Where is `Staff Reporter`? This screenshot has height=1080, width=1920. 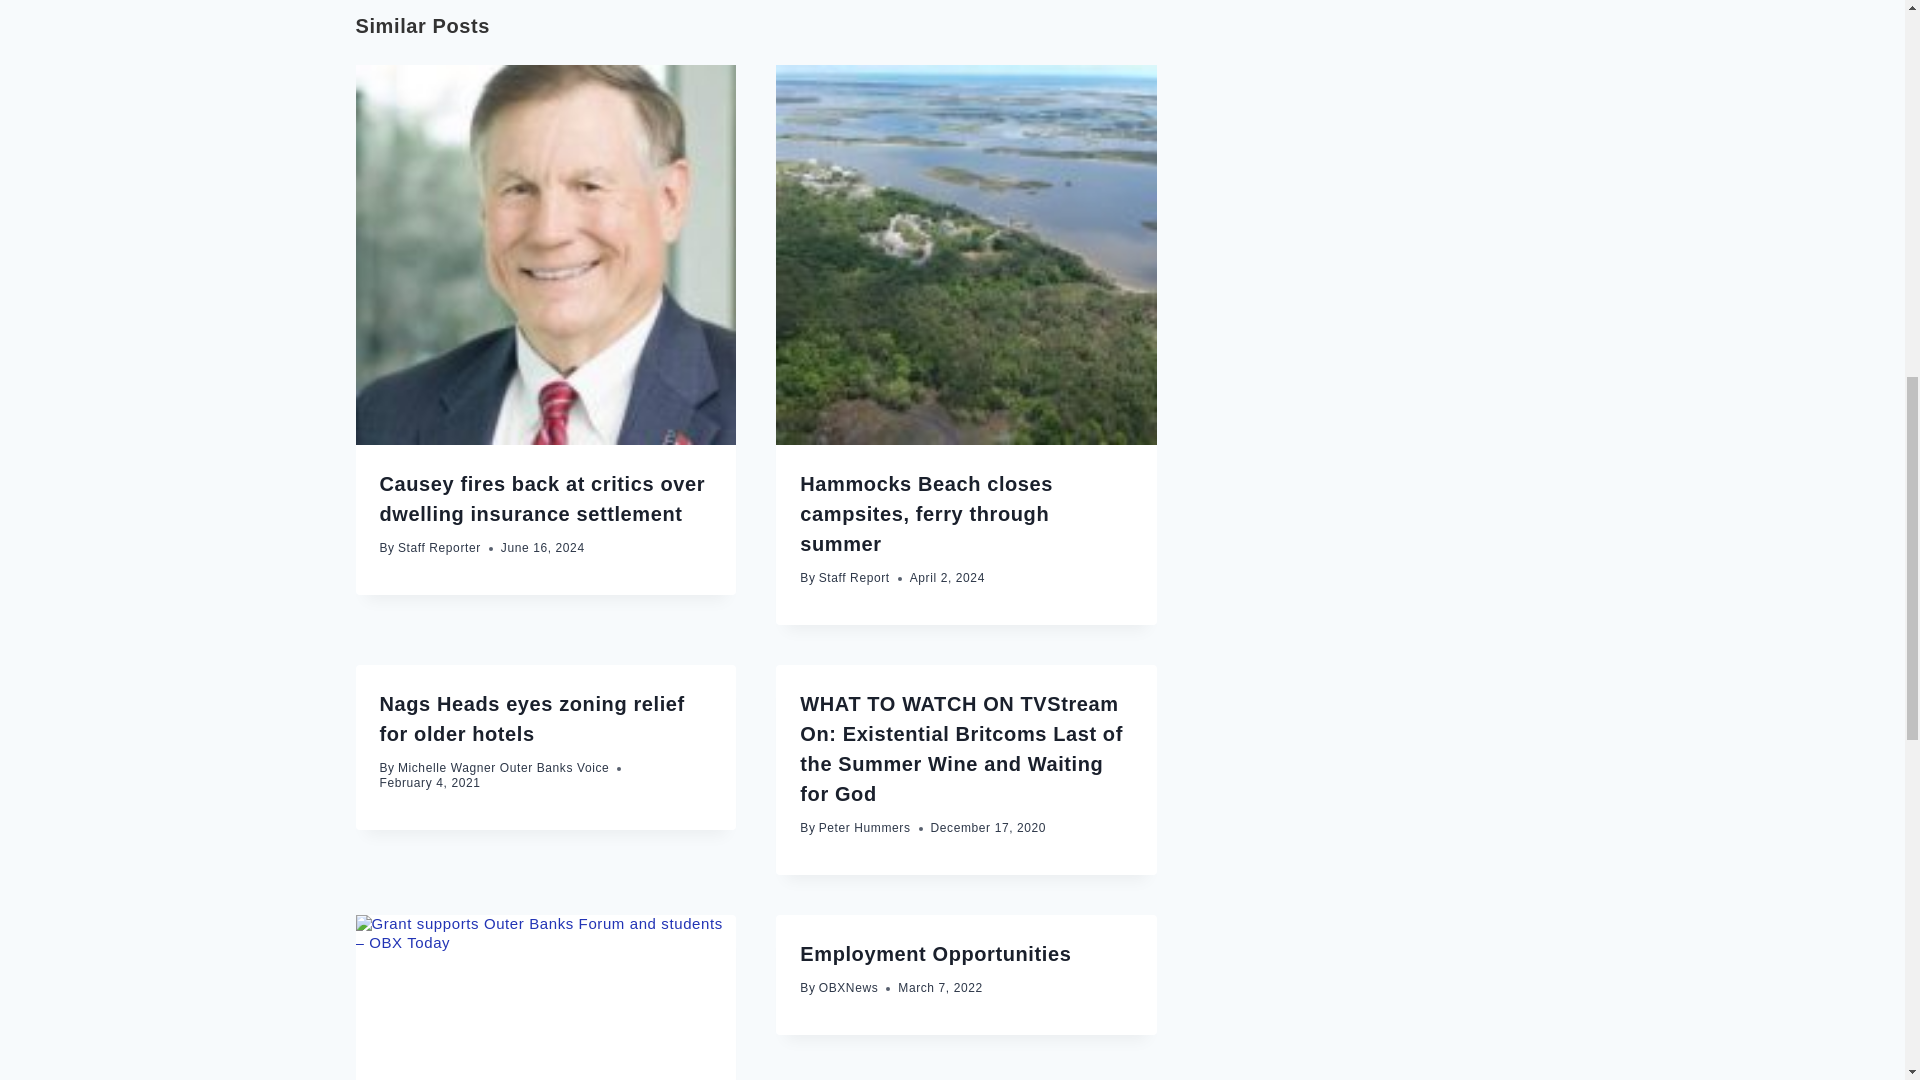 Staff Reporter is located at coordinates (439, 548).